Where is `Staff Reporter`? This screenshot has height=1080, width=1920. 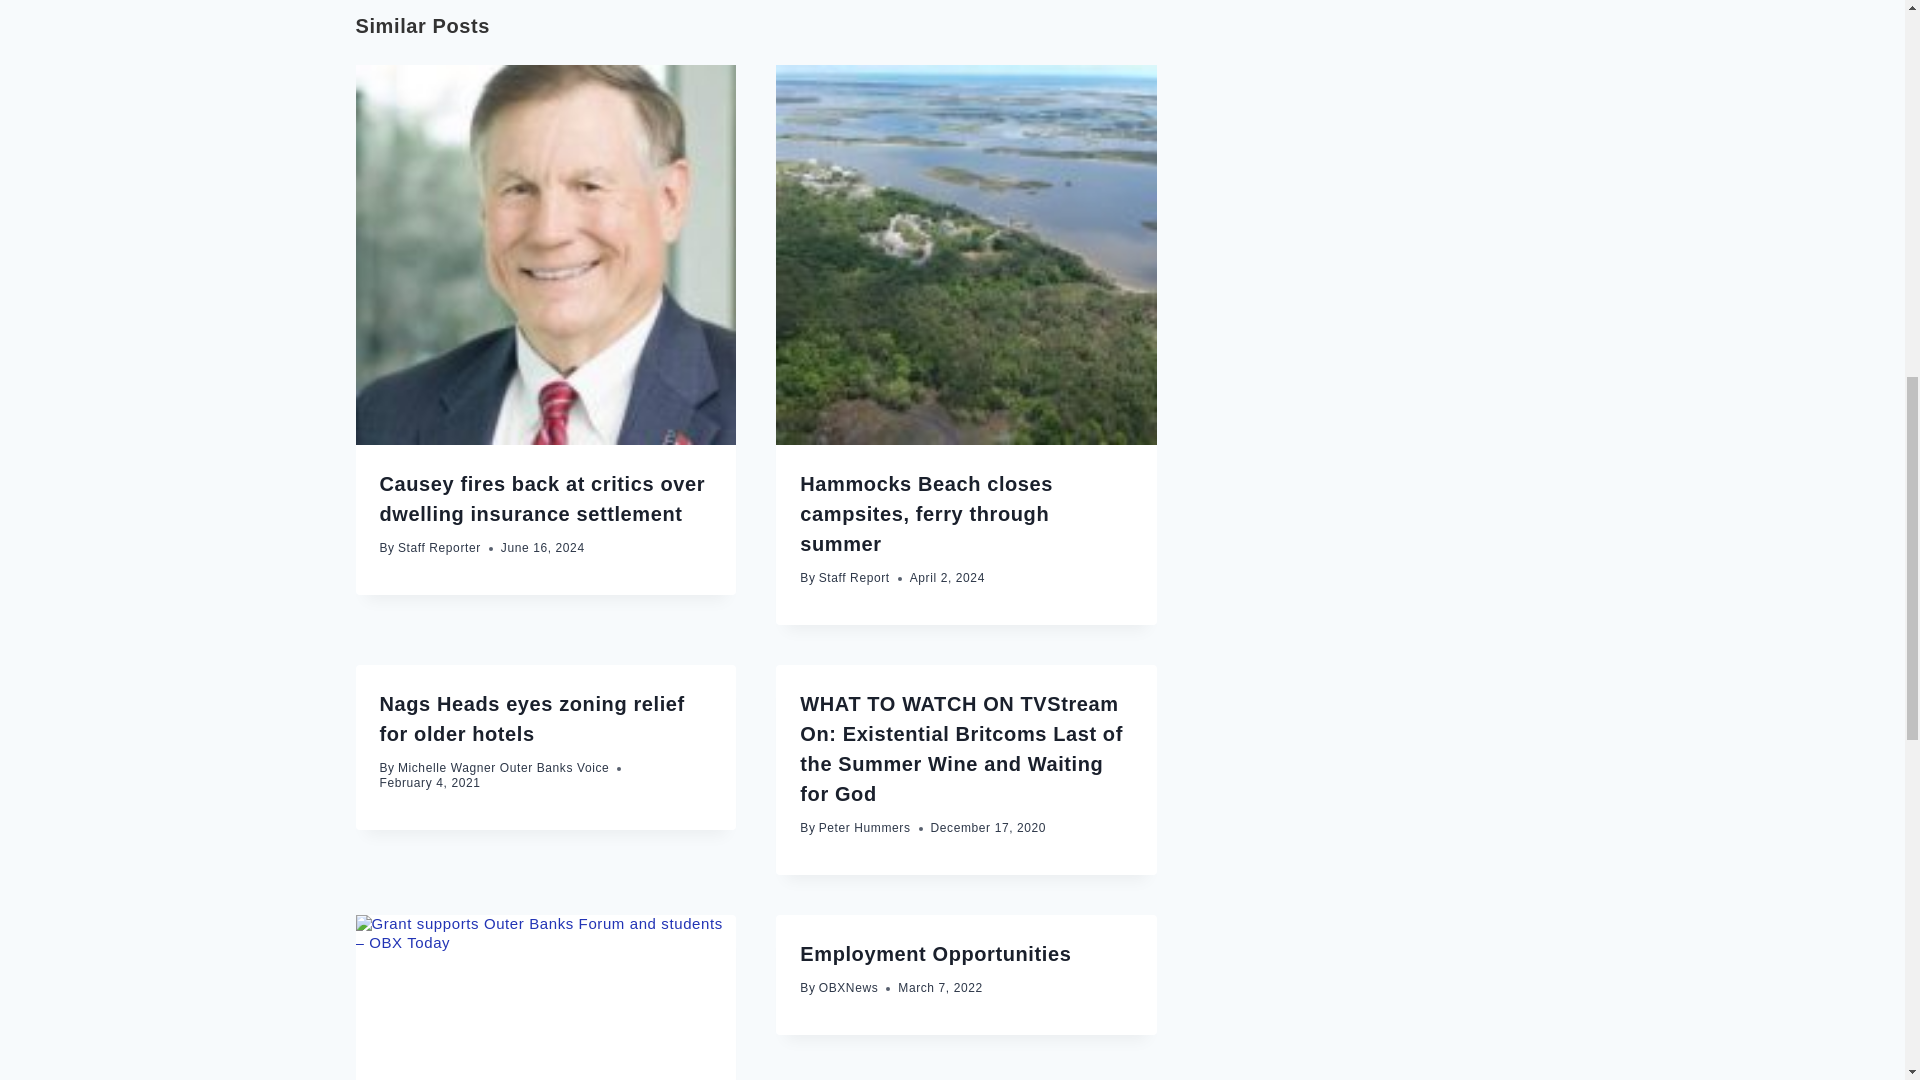 Staff Reporter is located at coordinates (439, 548).